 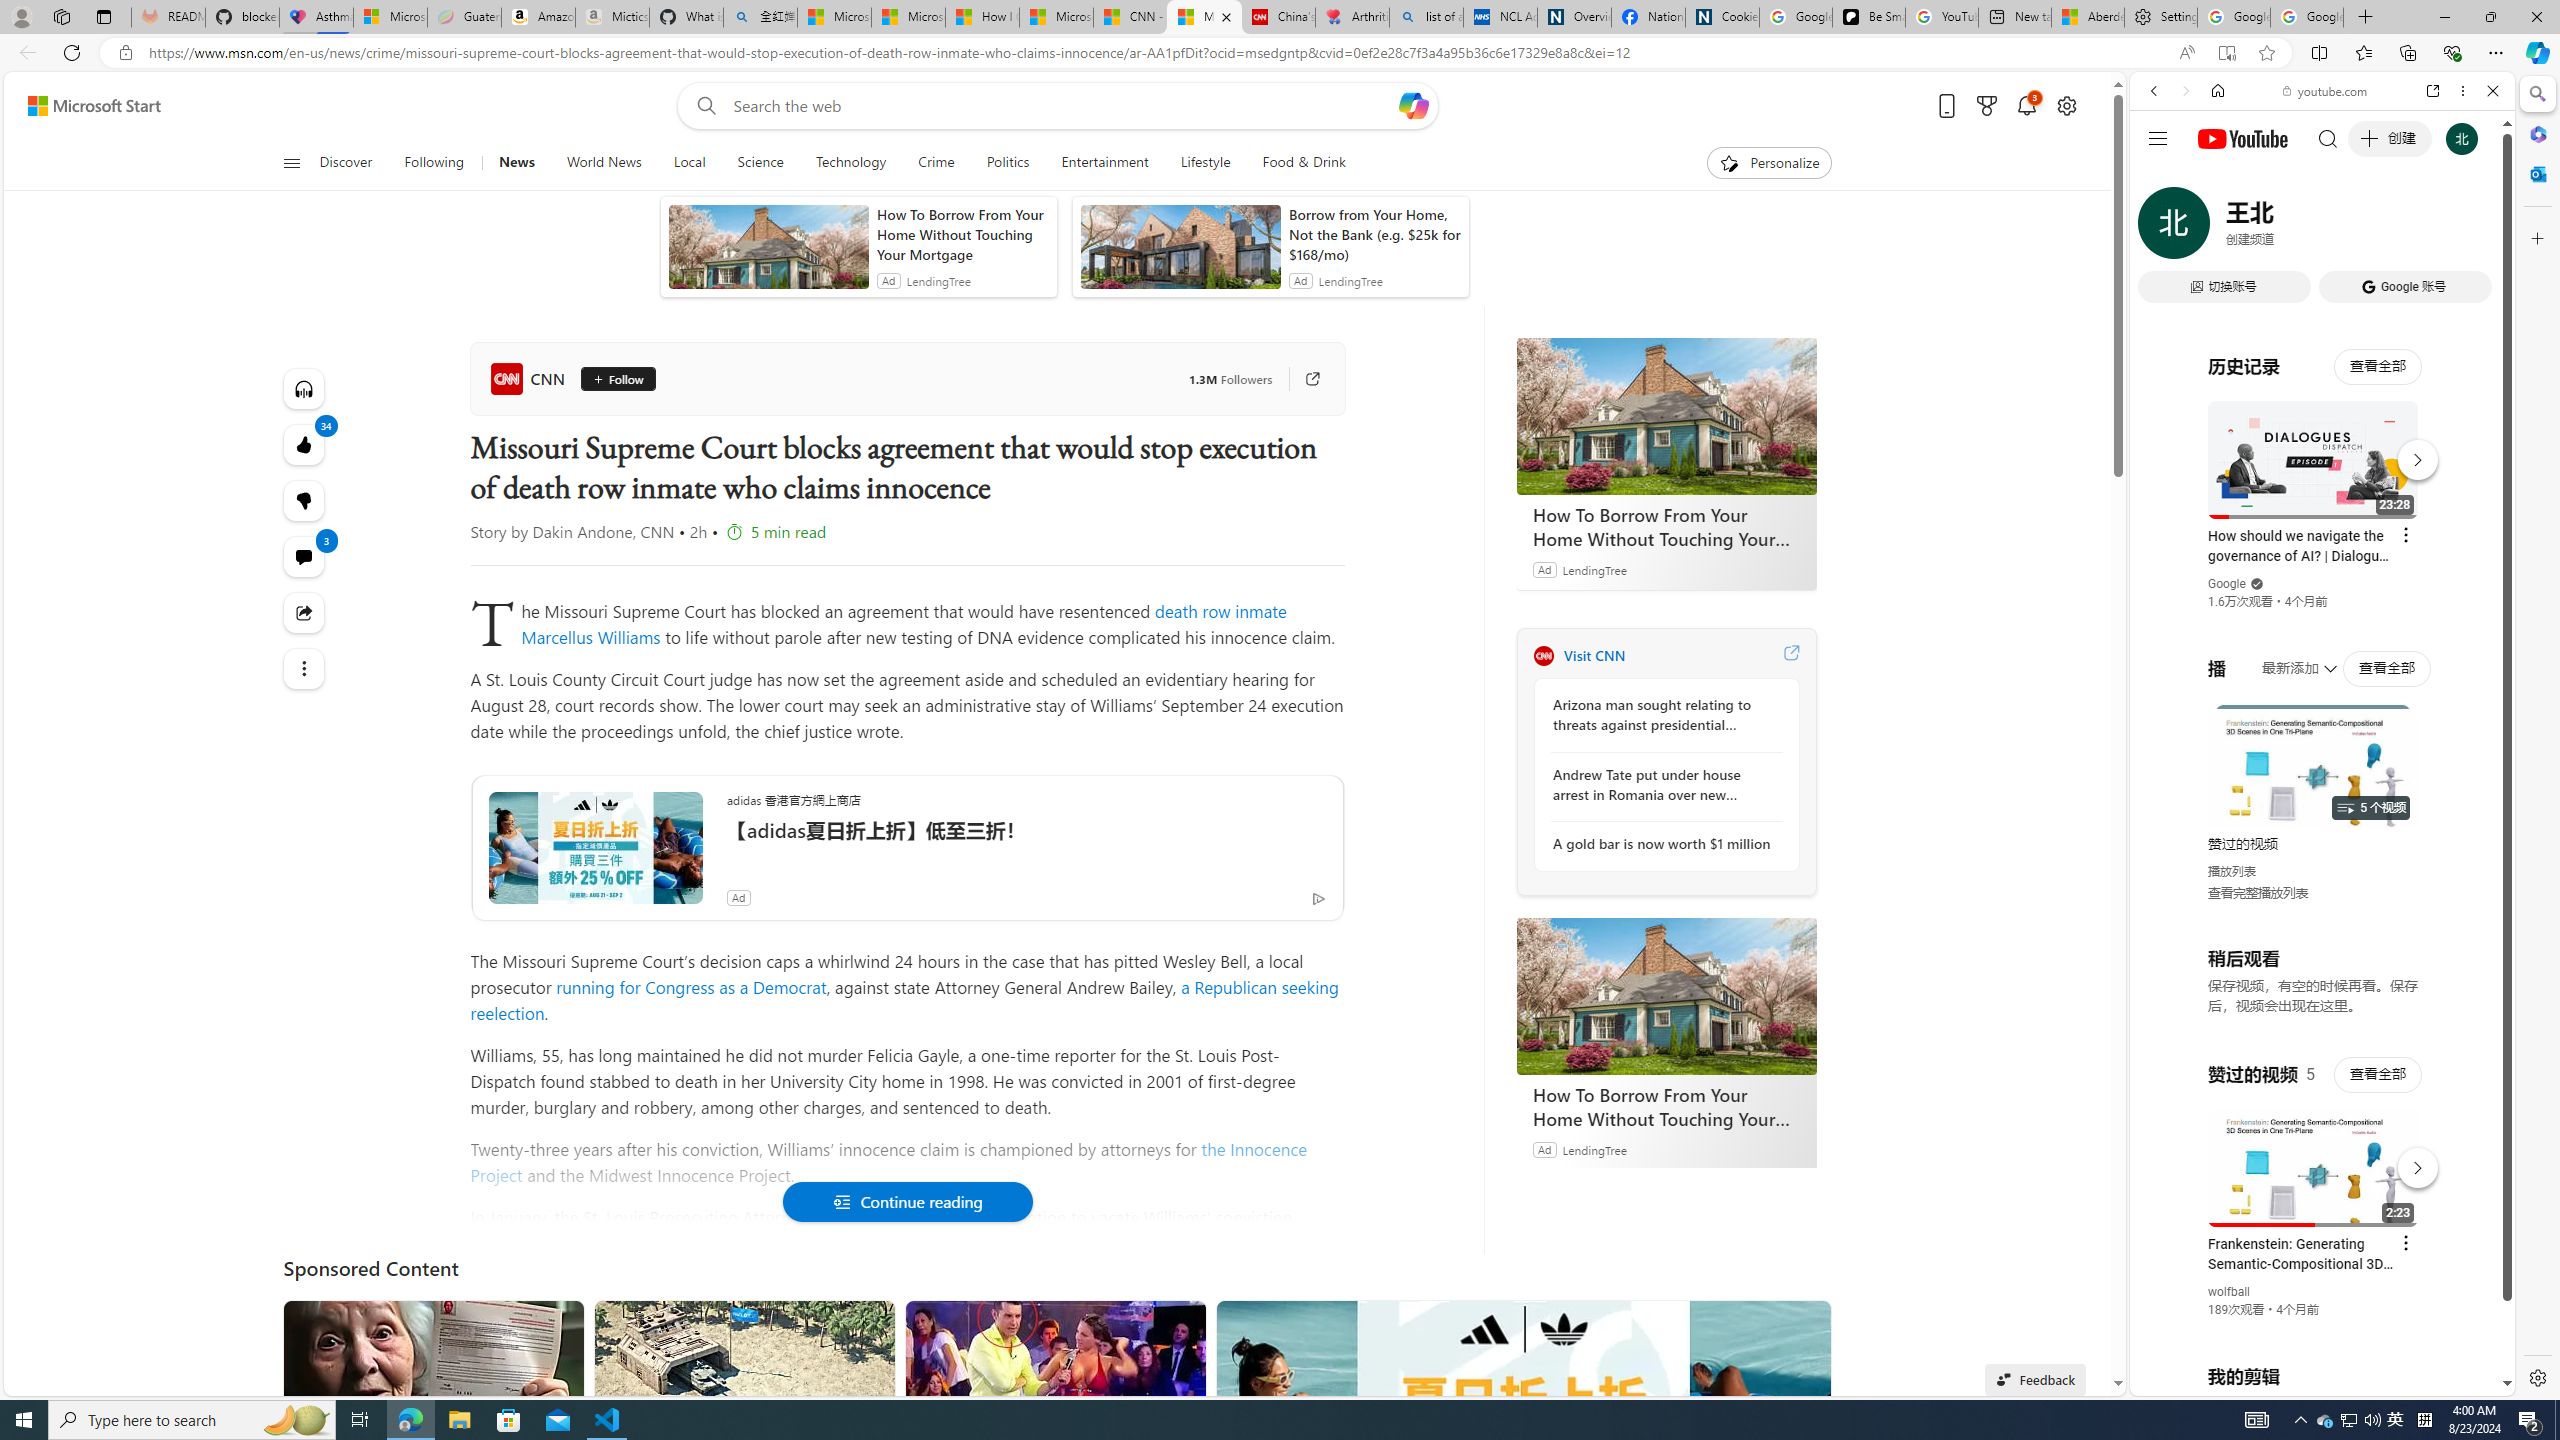 I want to click on LendingTree, so click(x=1594, y=1148).